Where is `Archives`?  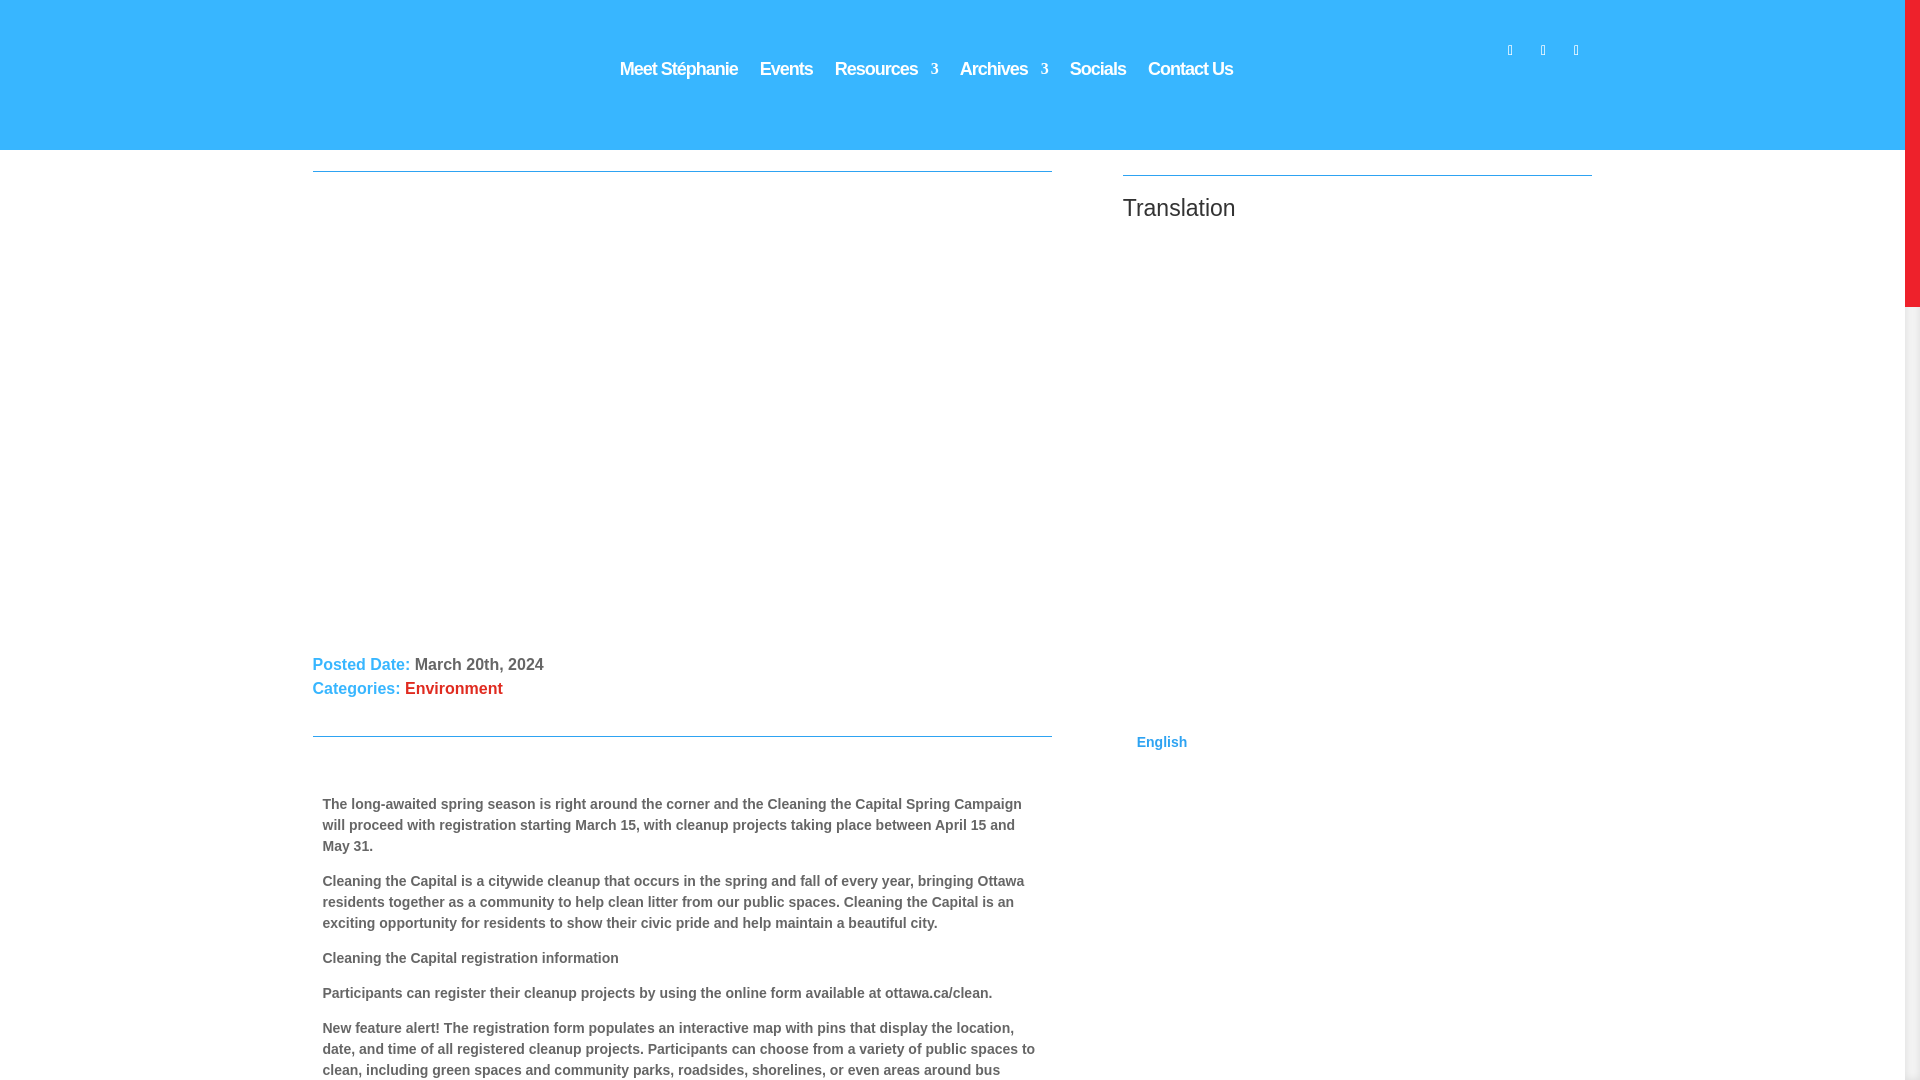
Archives is located at coordinates (1004, 72).